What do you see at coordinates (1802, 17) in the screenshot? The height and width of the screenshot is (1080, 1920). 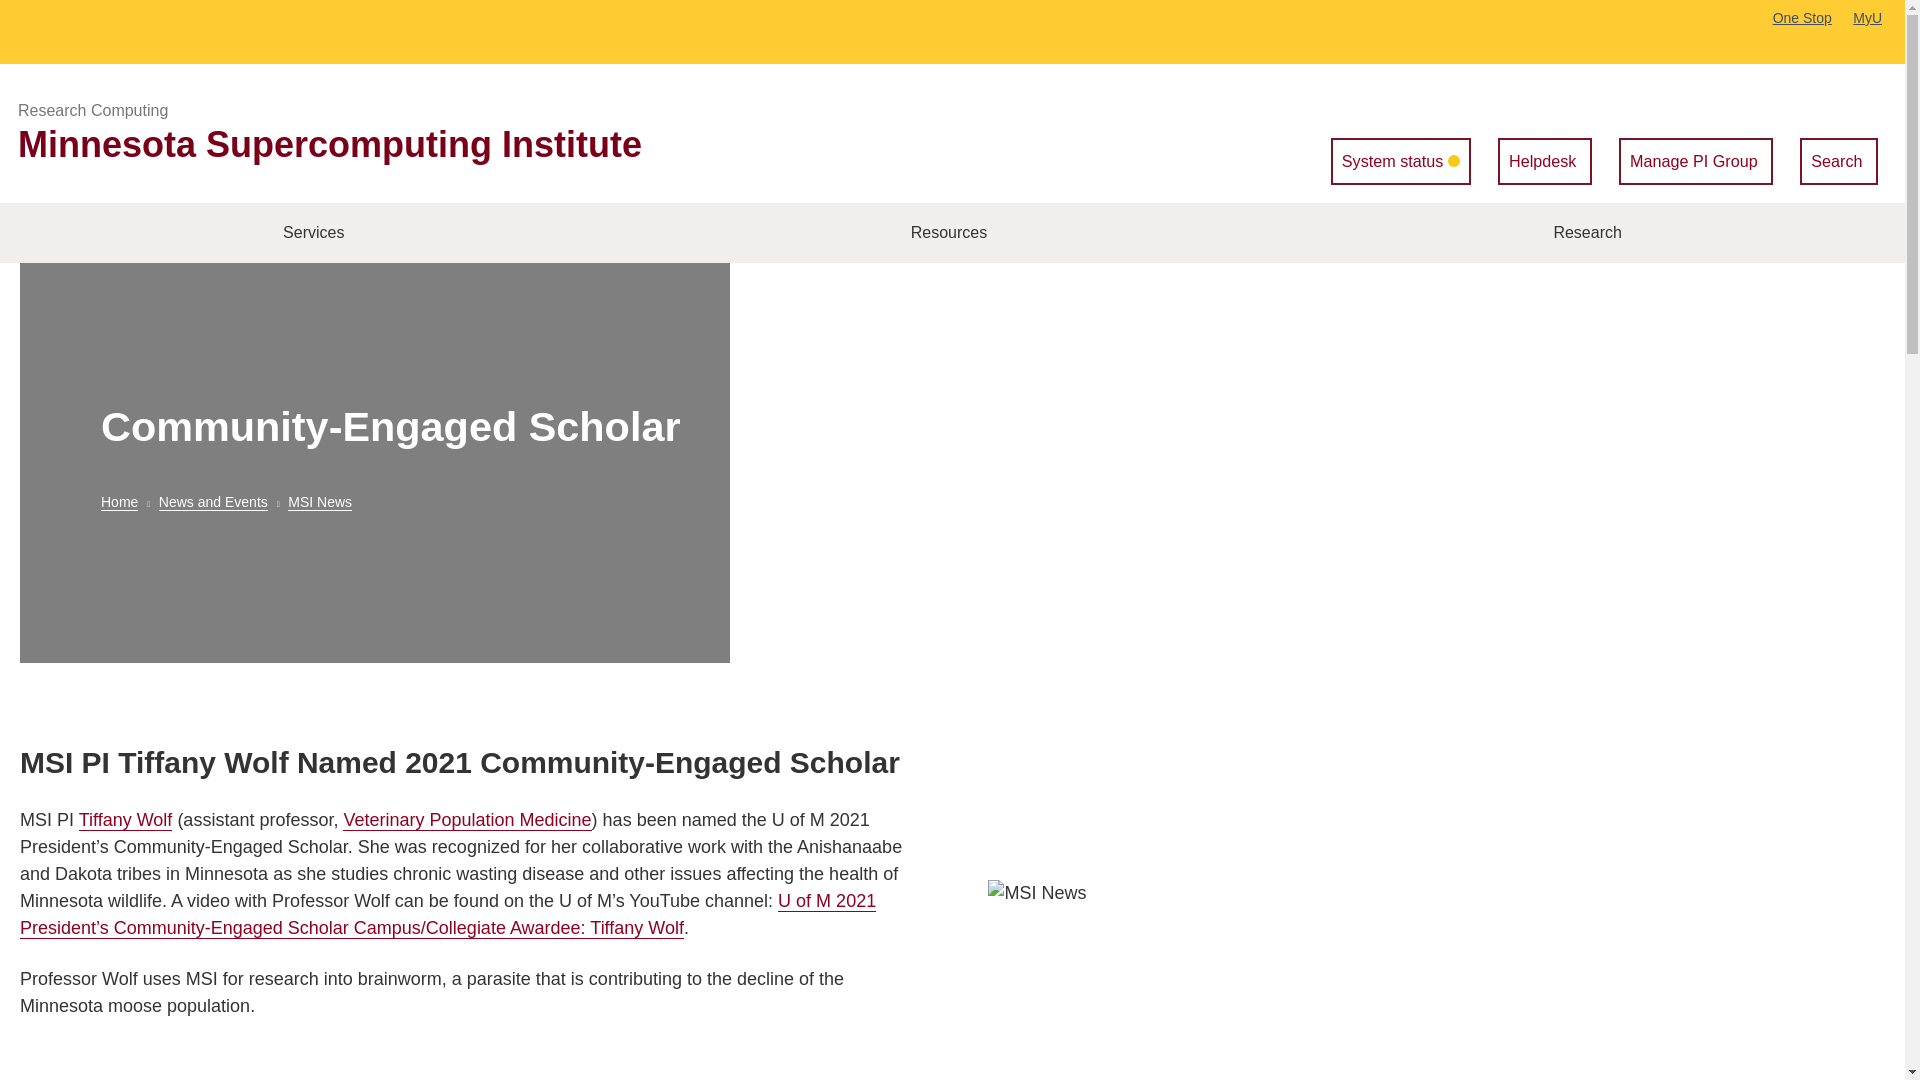 I see `One Stop` at bounding box center [1802, 17].